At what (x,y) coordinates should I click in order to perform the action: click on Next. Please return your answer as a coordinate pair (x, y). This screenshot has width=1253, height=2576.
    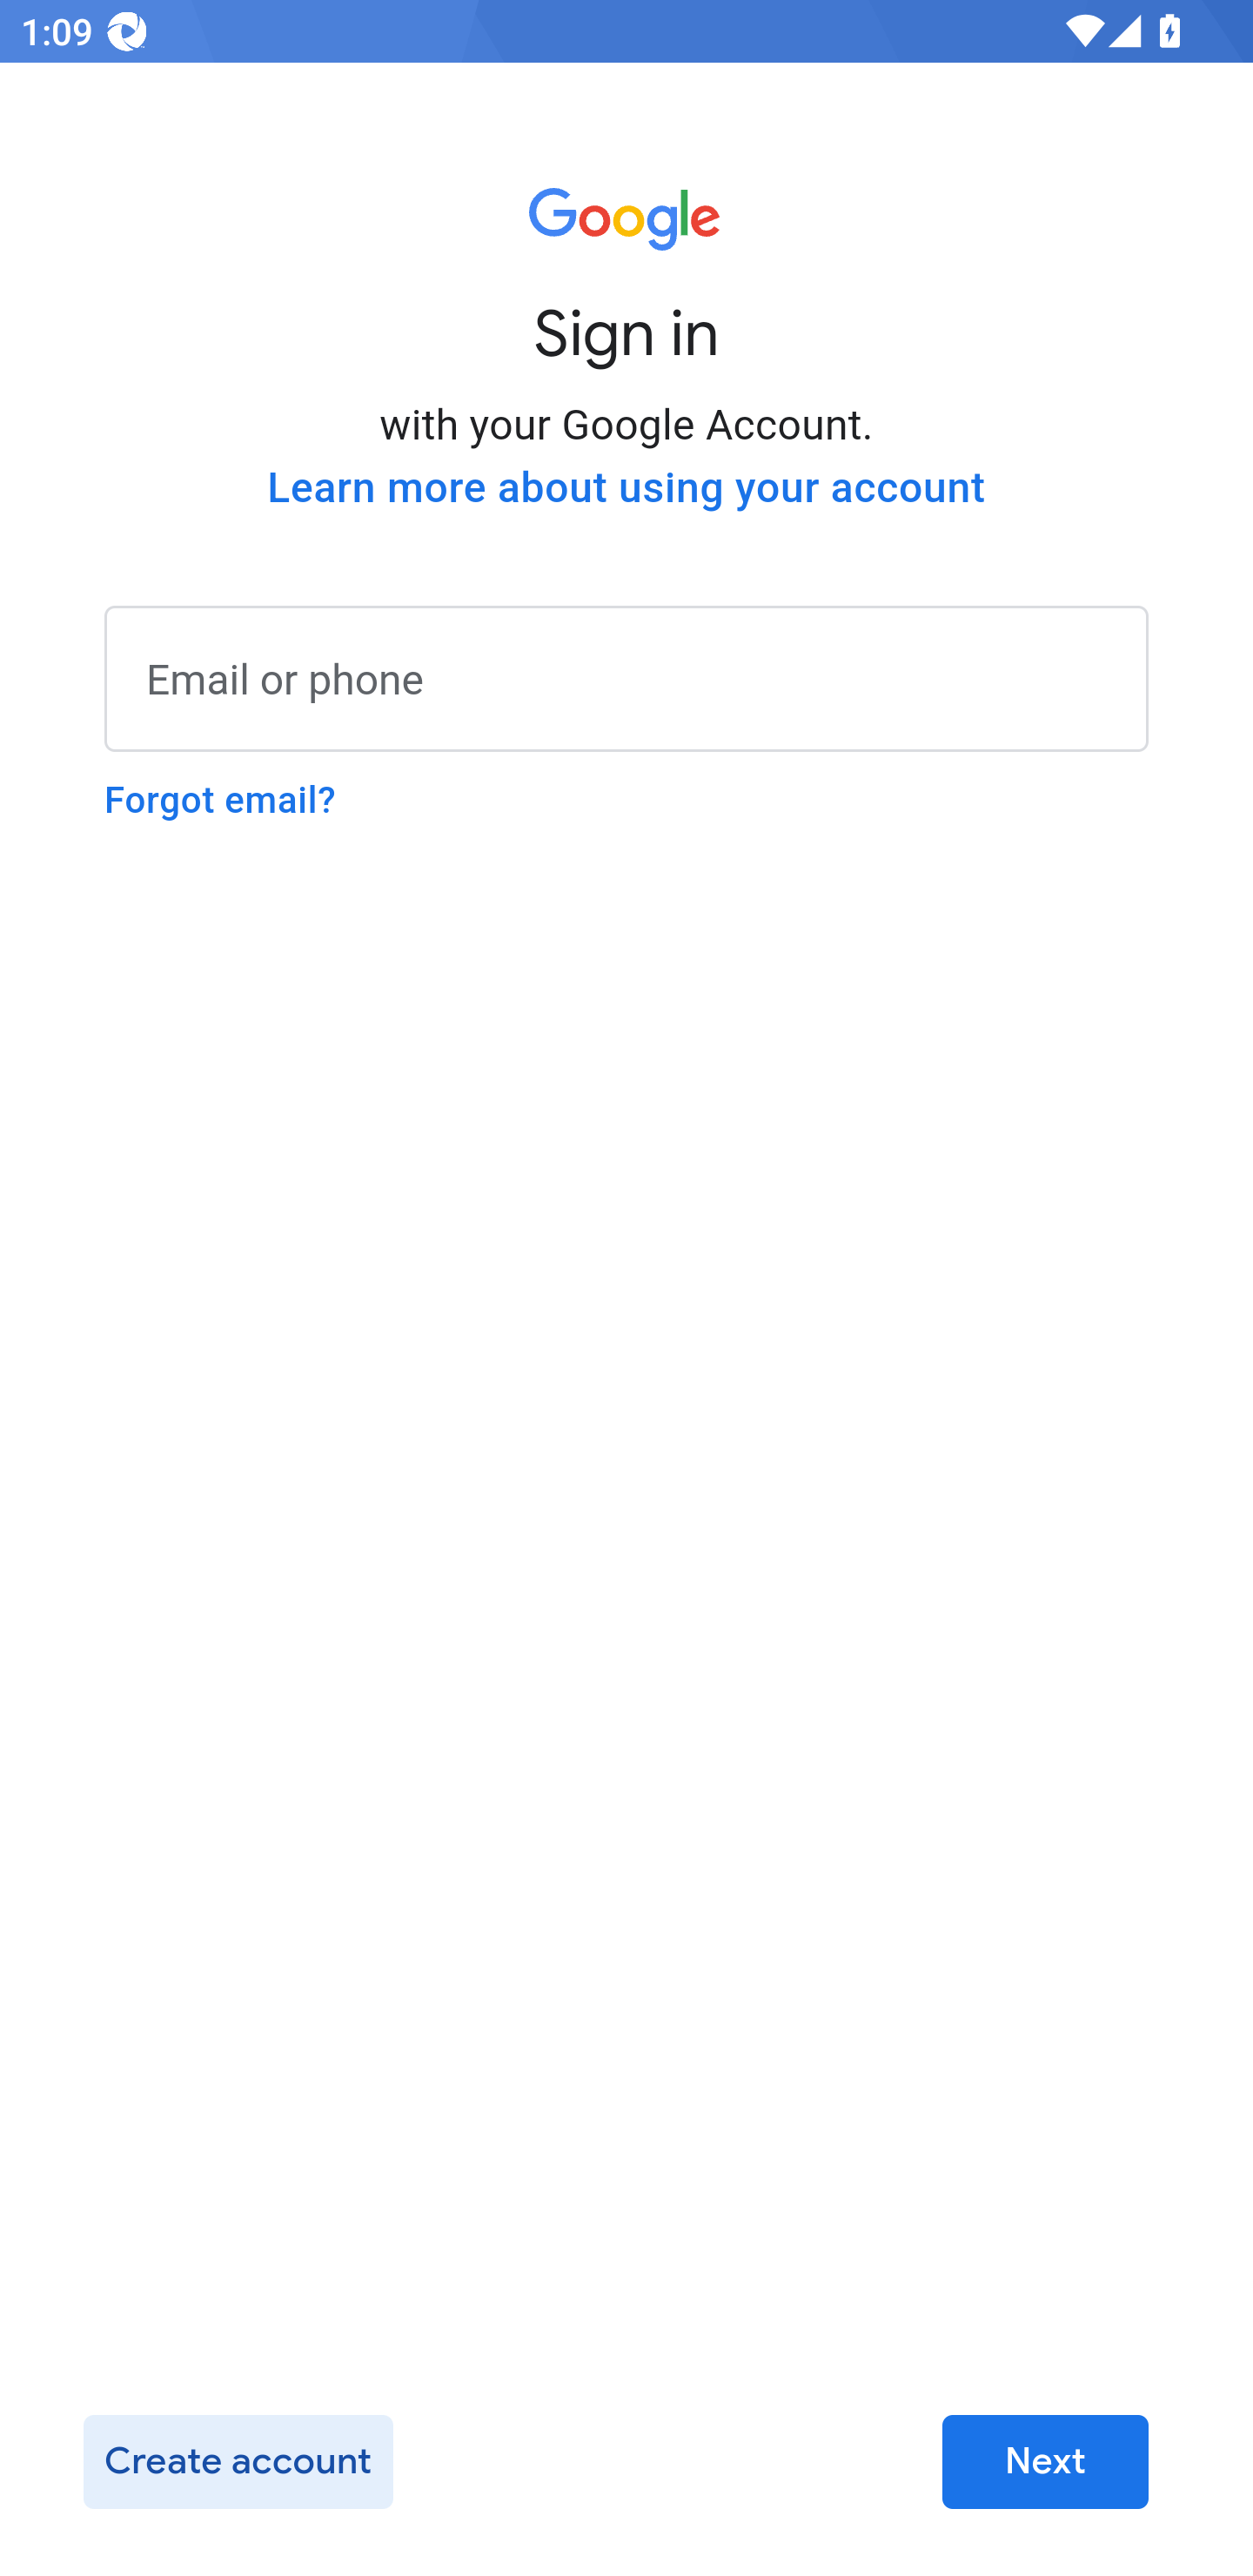
    Looking at the image, I should click on (1044, 2463).